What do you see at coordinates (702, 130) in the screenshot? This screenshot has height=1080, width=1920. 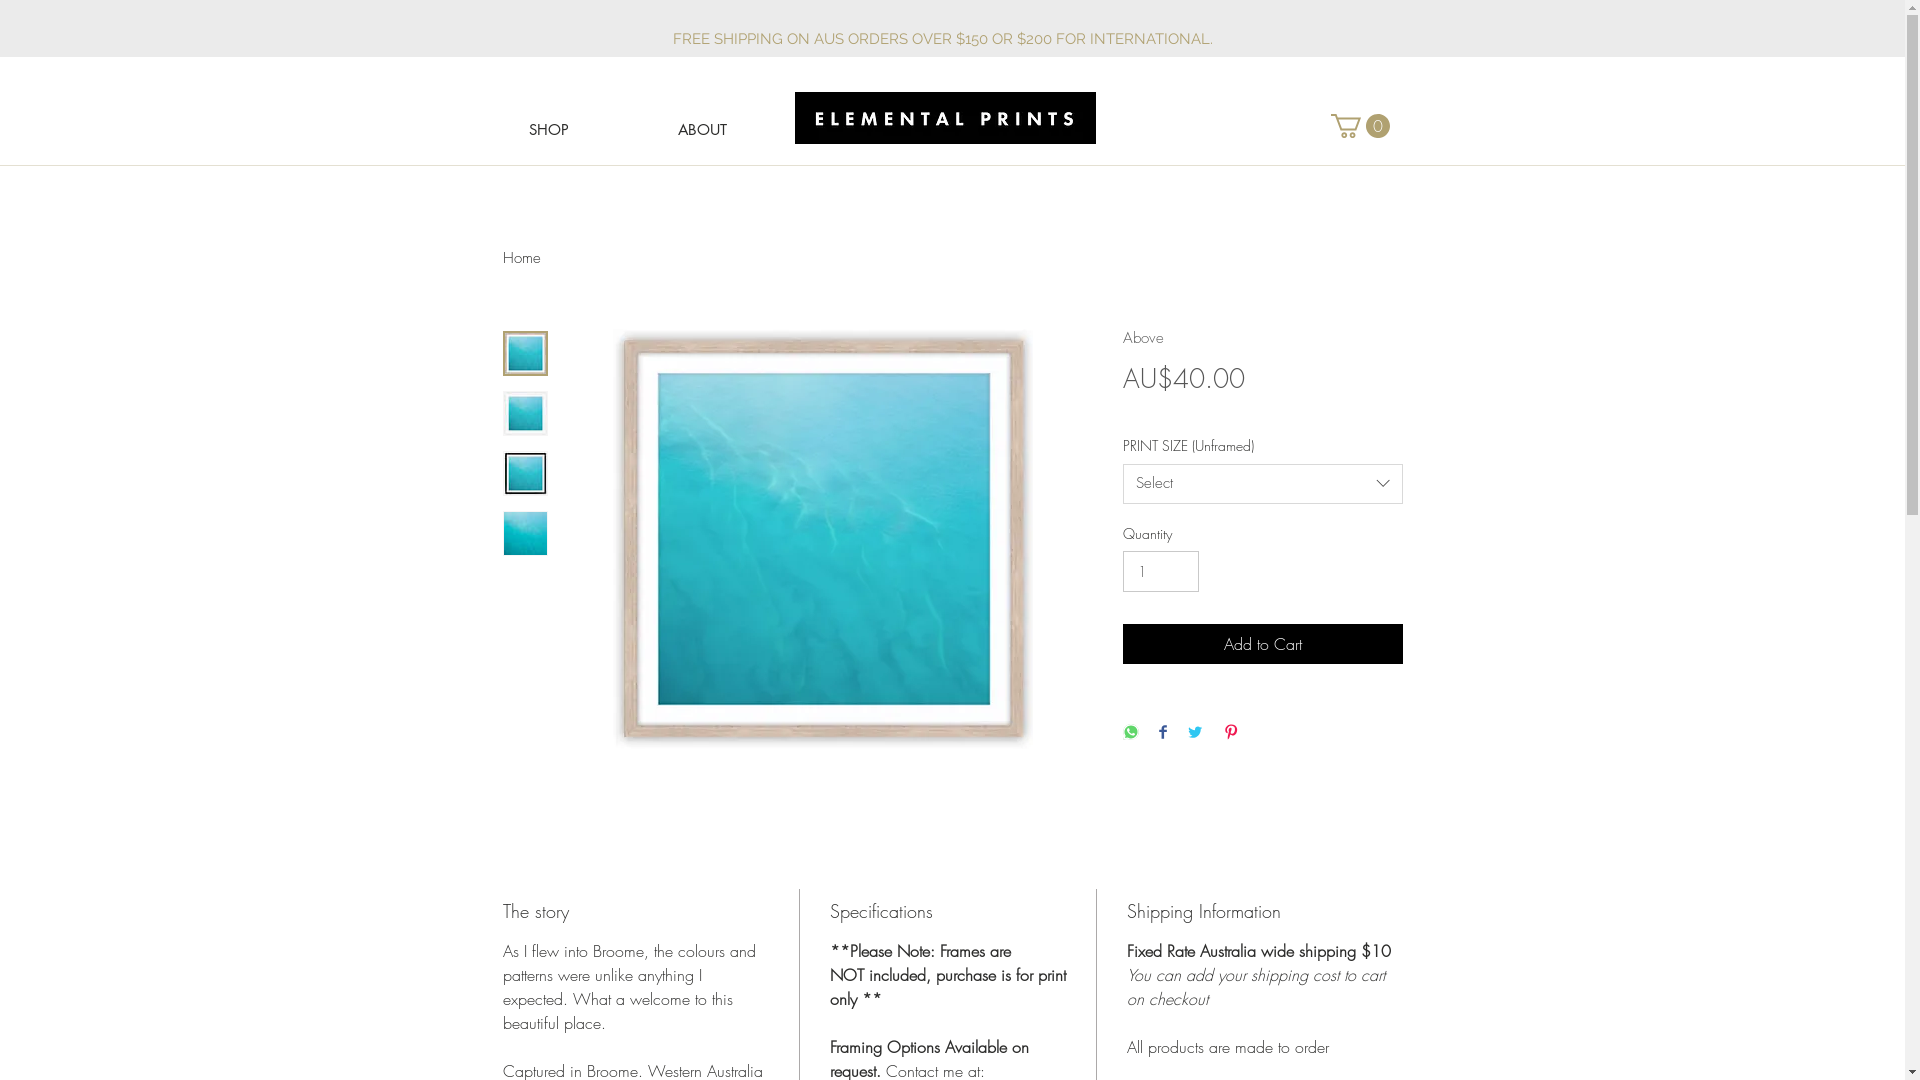 I see `ABOUT` at bounding box center [702, 130].